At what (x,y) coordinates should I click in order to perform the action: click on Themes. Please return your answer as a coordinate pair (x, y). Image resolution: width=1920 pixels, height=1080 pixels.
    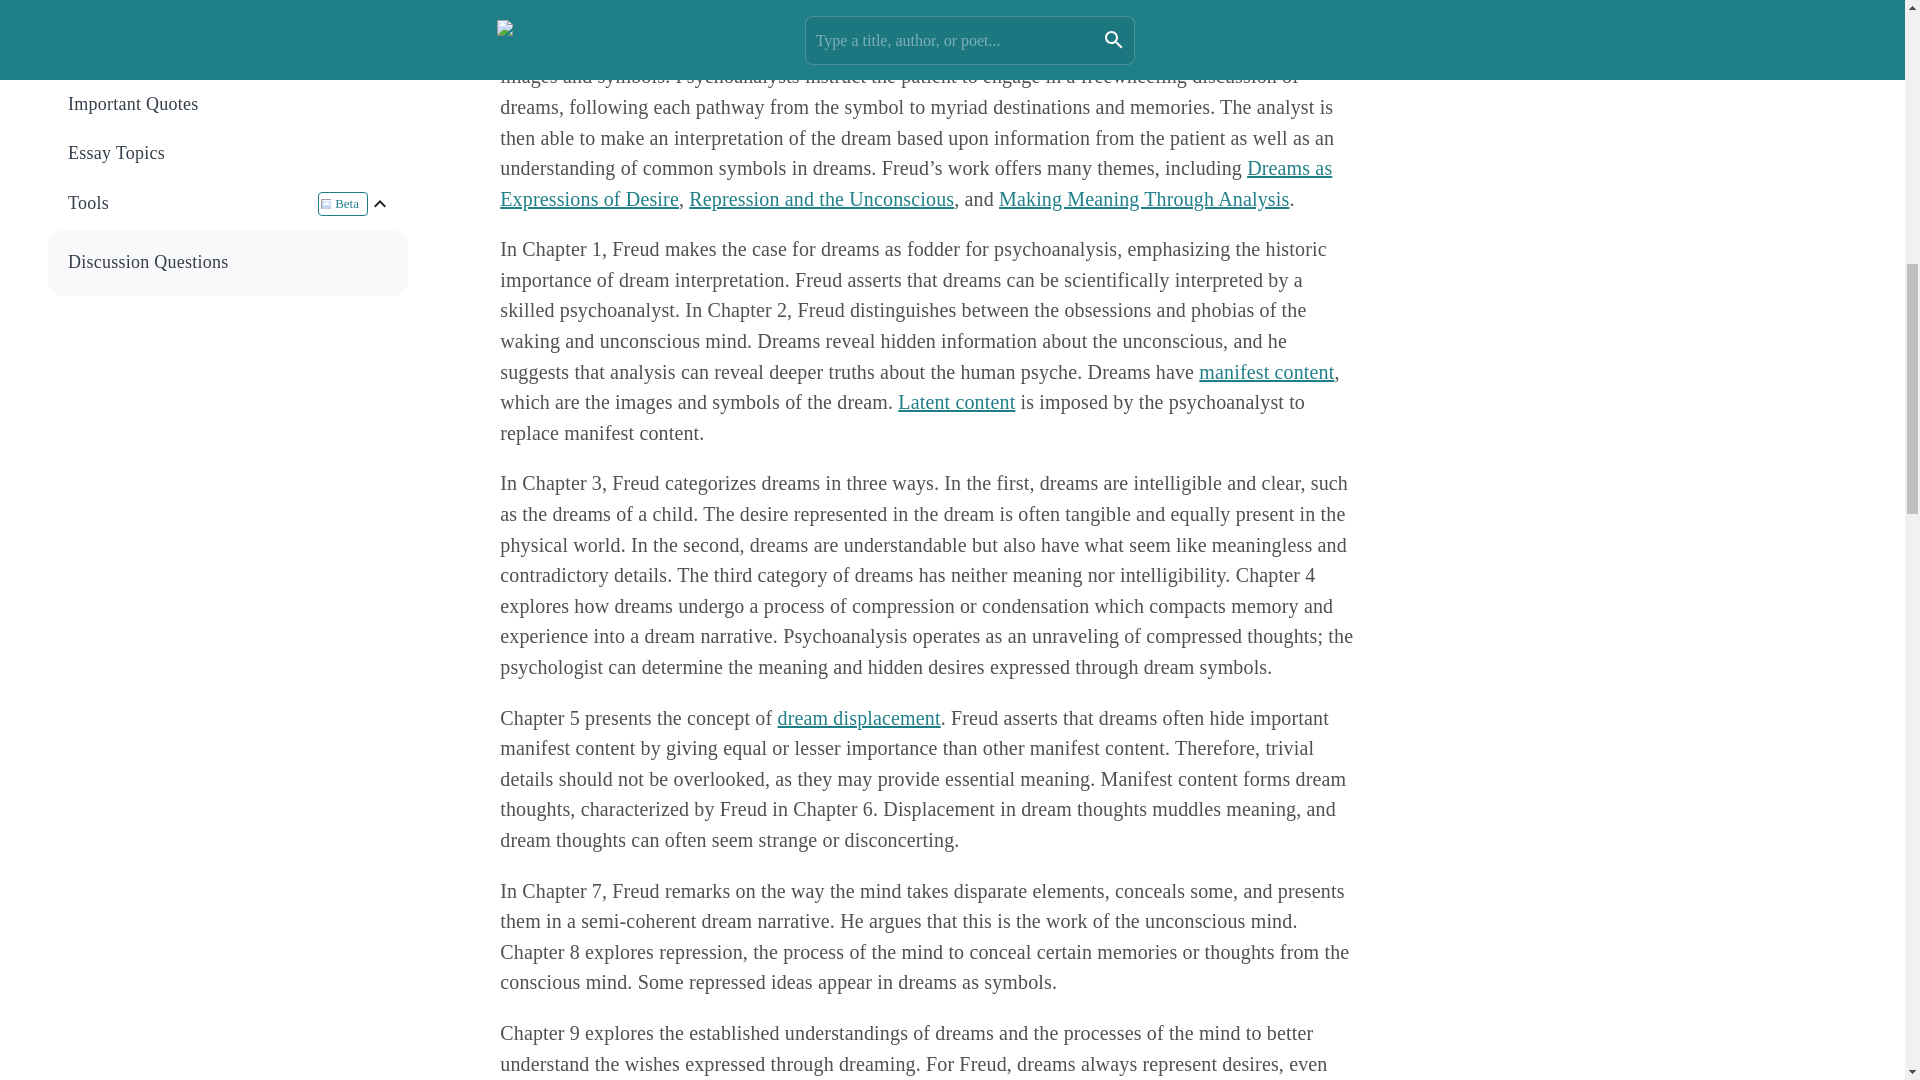
    Looking at the image, I should click on (229, 8).